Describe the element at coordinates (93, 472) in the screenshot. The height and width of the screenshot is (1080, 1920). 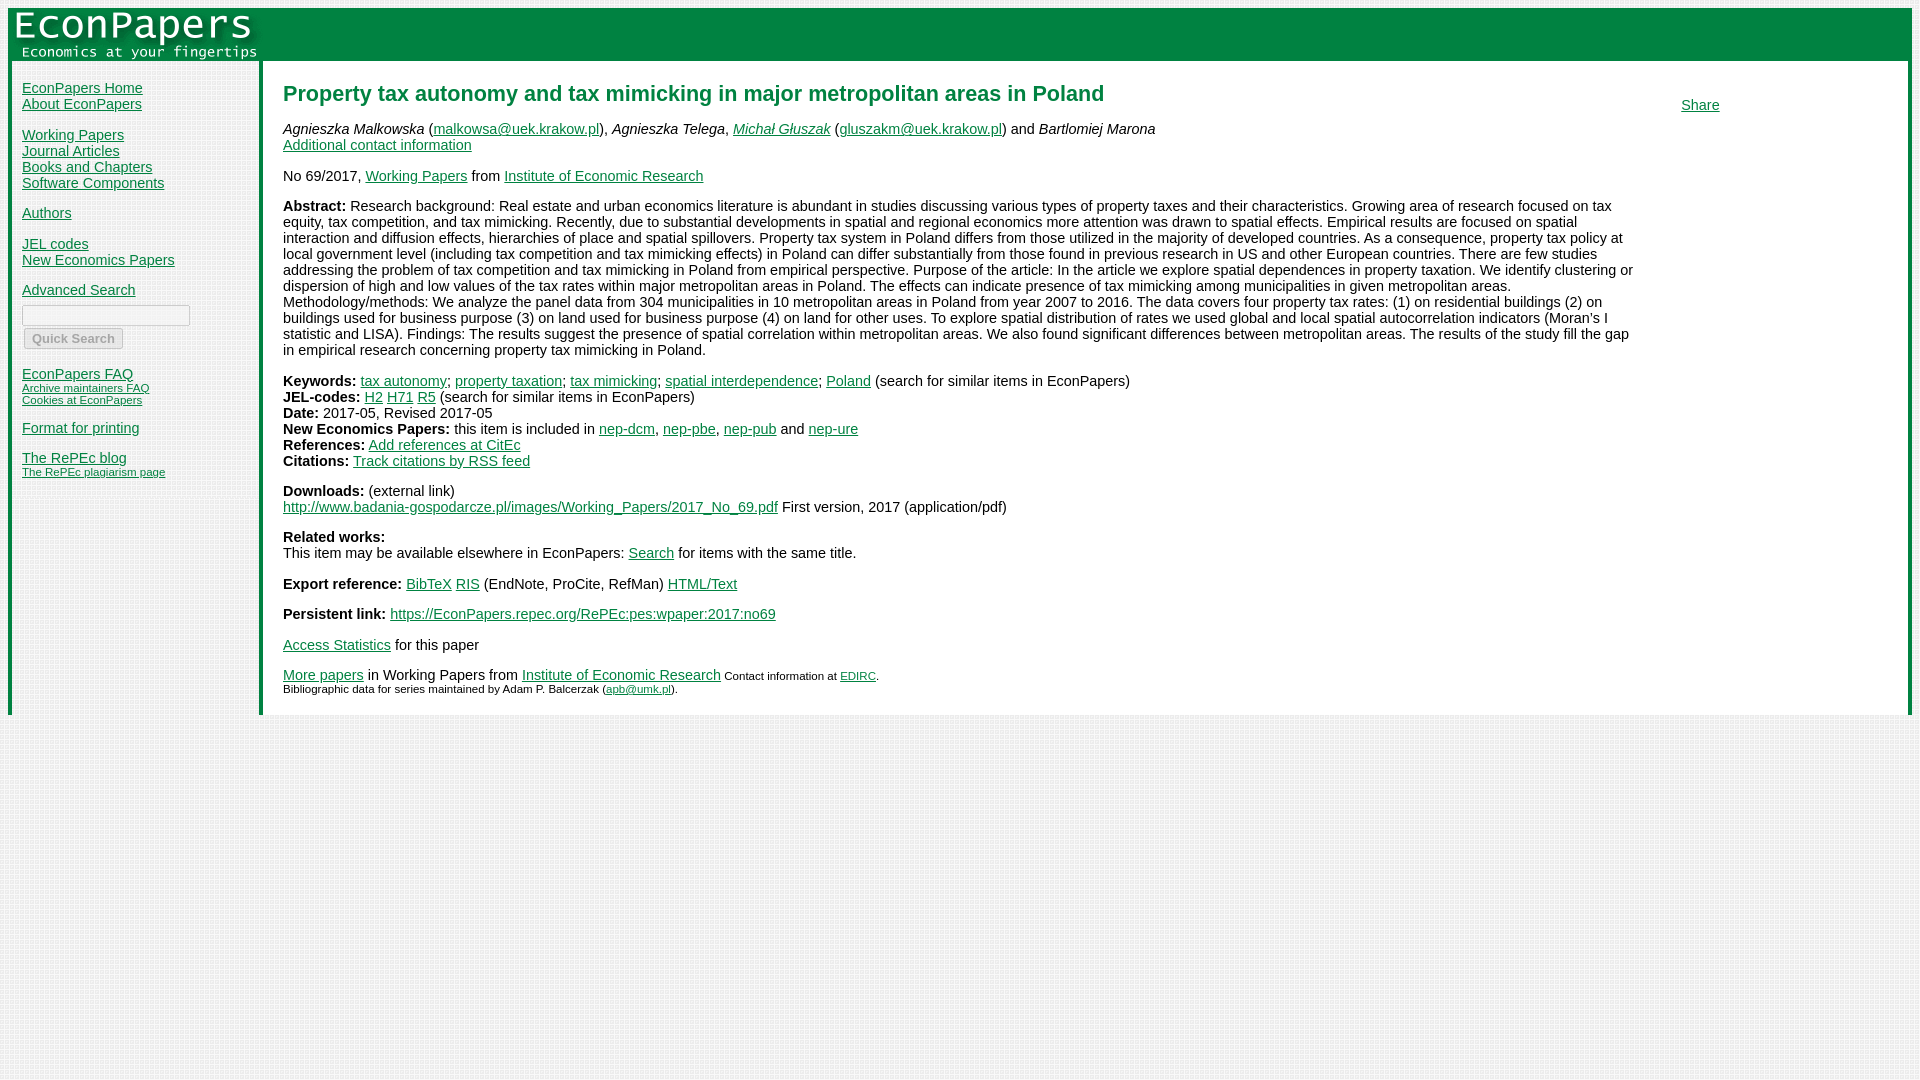
I see `The RePEc plagiarism page` at that location.